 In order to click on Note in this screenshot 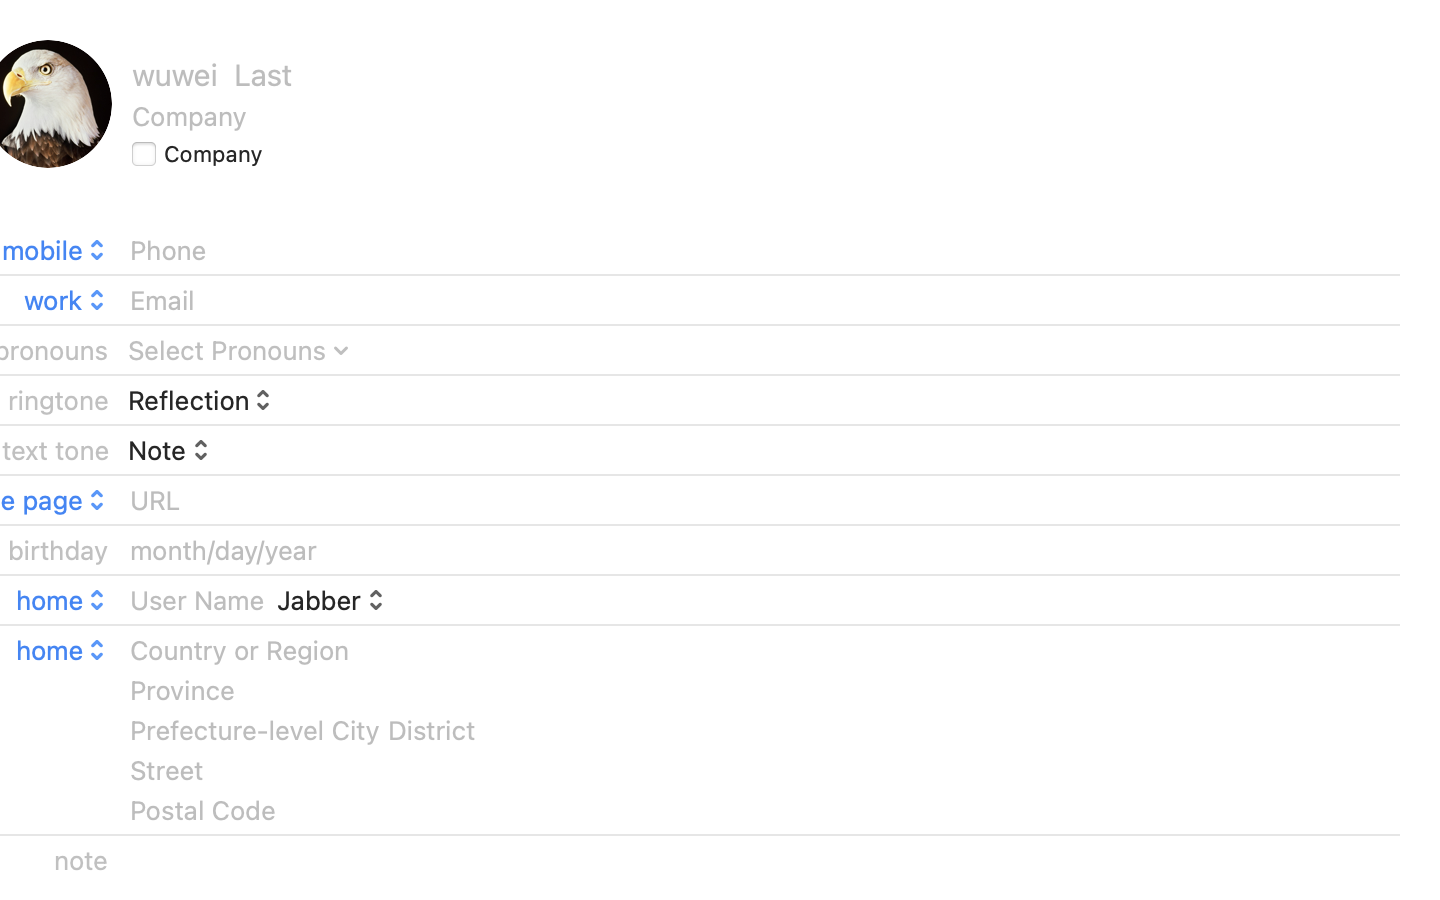, I will do `click(171, 450)`.